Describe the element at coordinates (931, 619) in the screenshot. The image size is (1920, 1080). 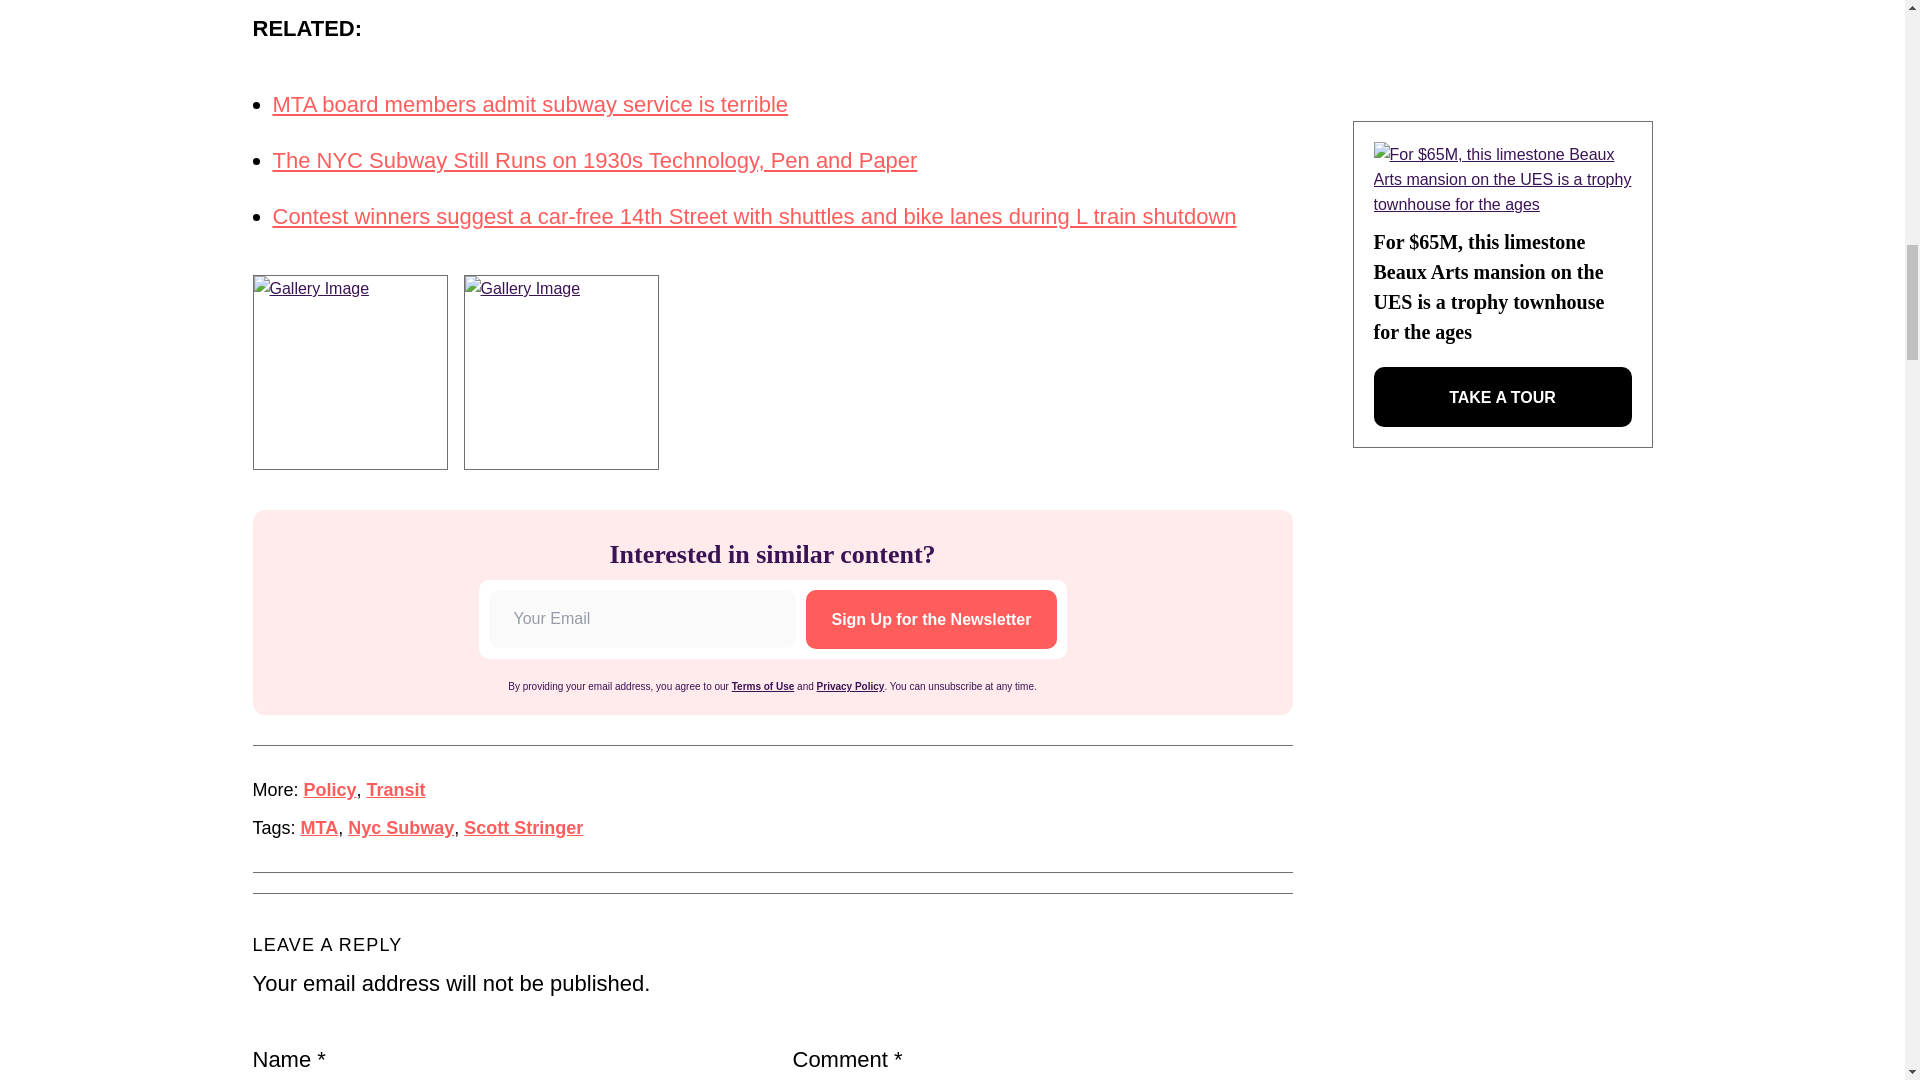
I see `Sign Up for the Newsletter` at that location.